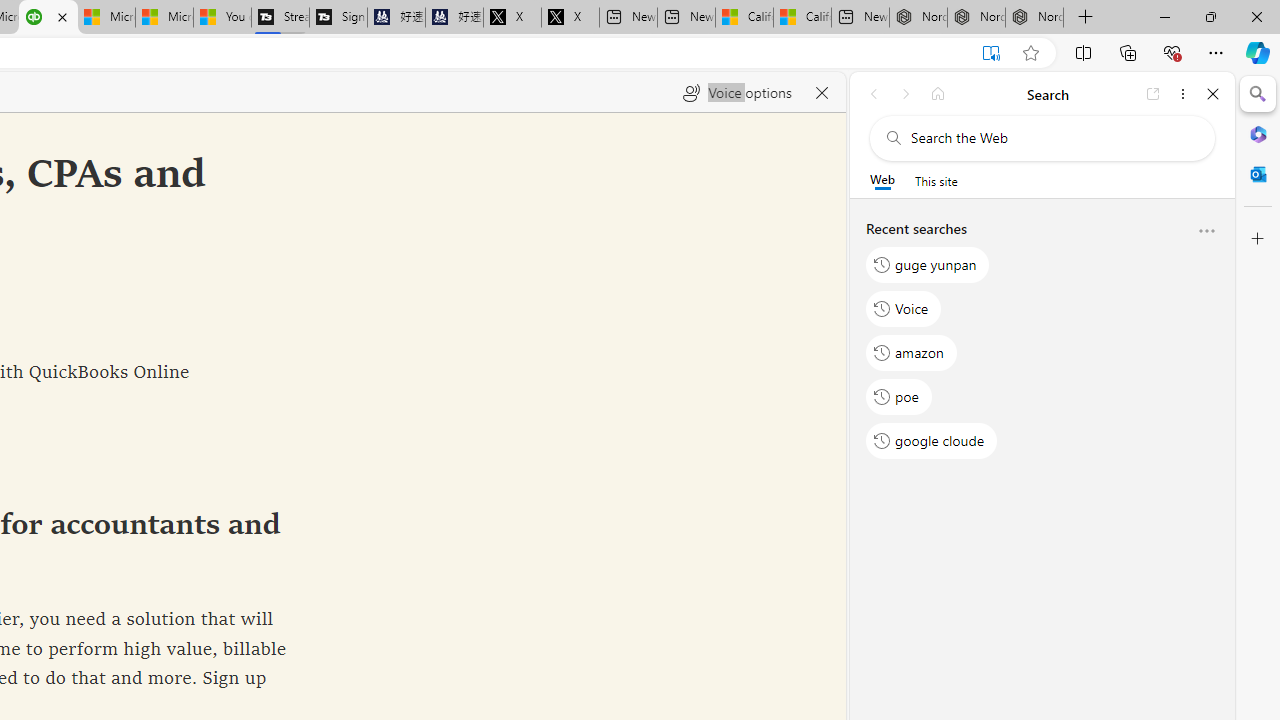  Describe the element at coordinates (737, 92) in the screenshot. I see `Voice options` at that location.